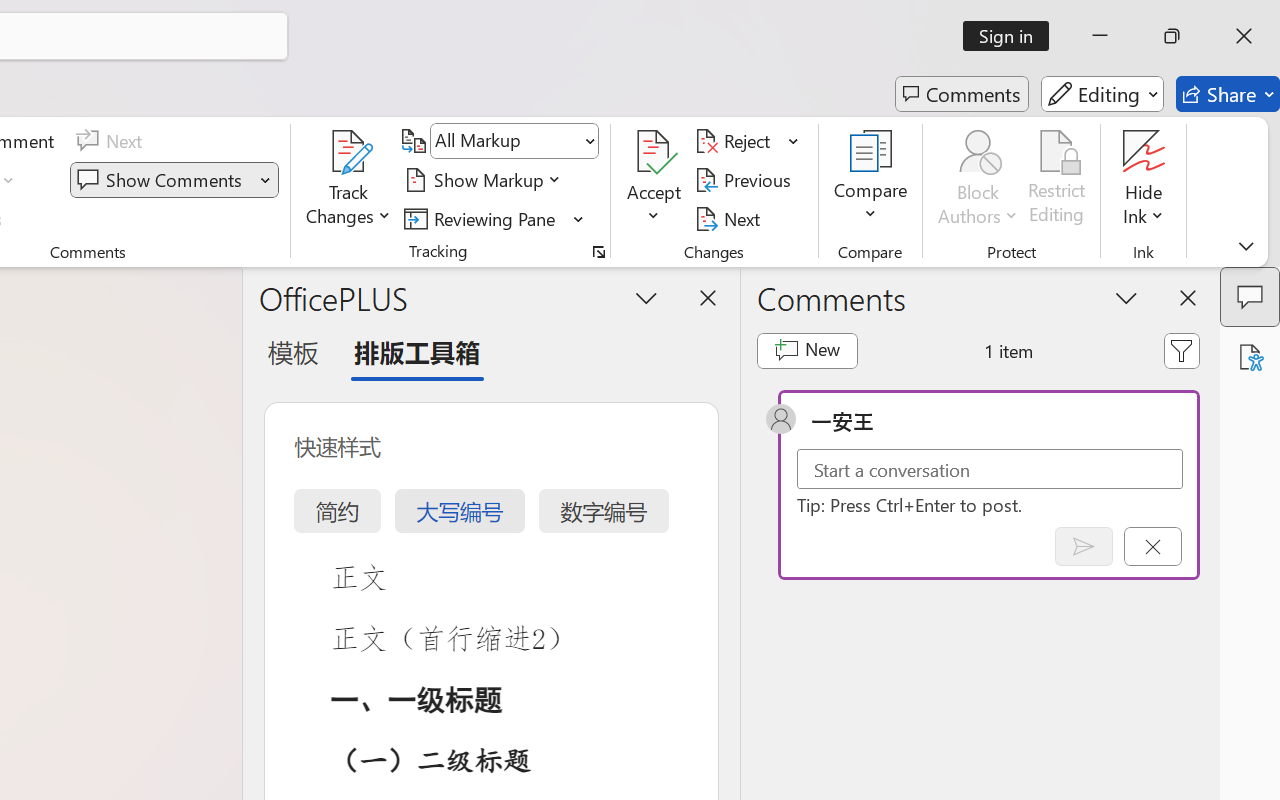 Image resolution: width=1280 pixels, height=800 pixels. What do you see at coordinates (1057, 180) in the screenshot?
I see `Restrict Editing` at bounding box center [1057, 180].